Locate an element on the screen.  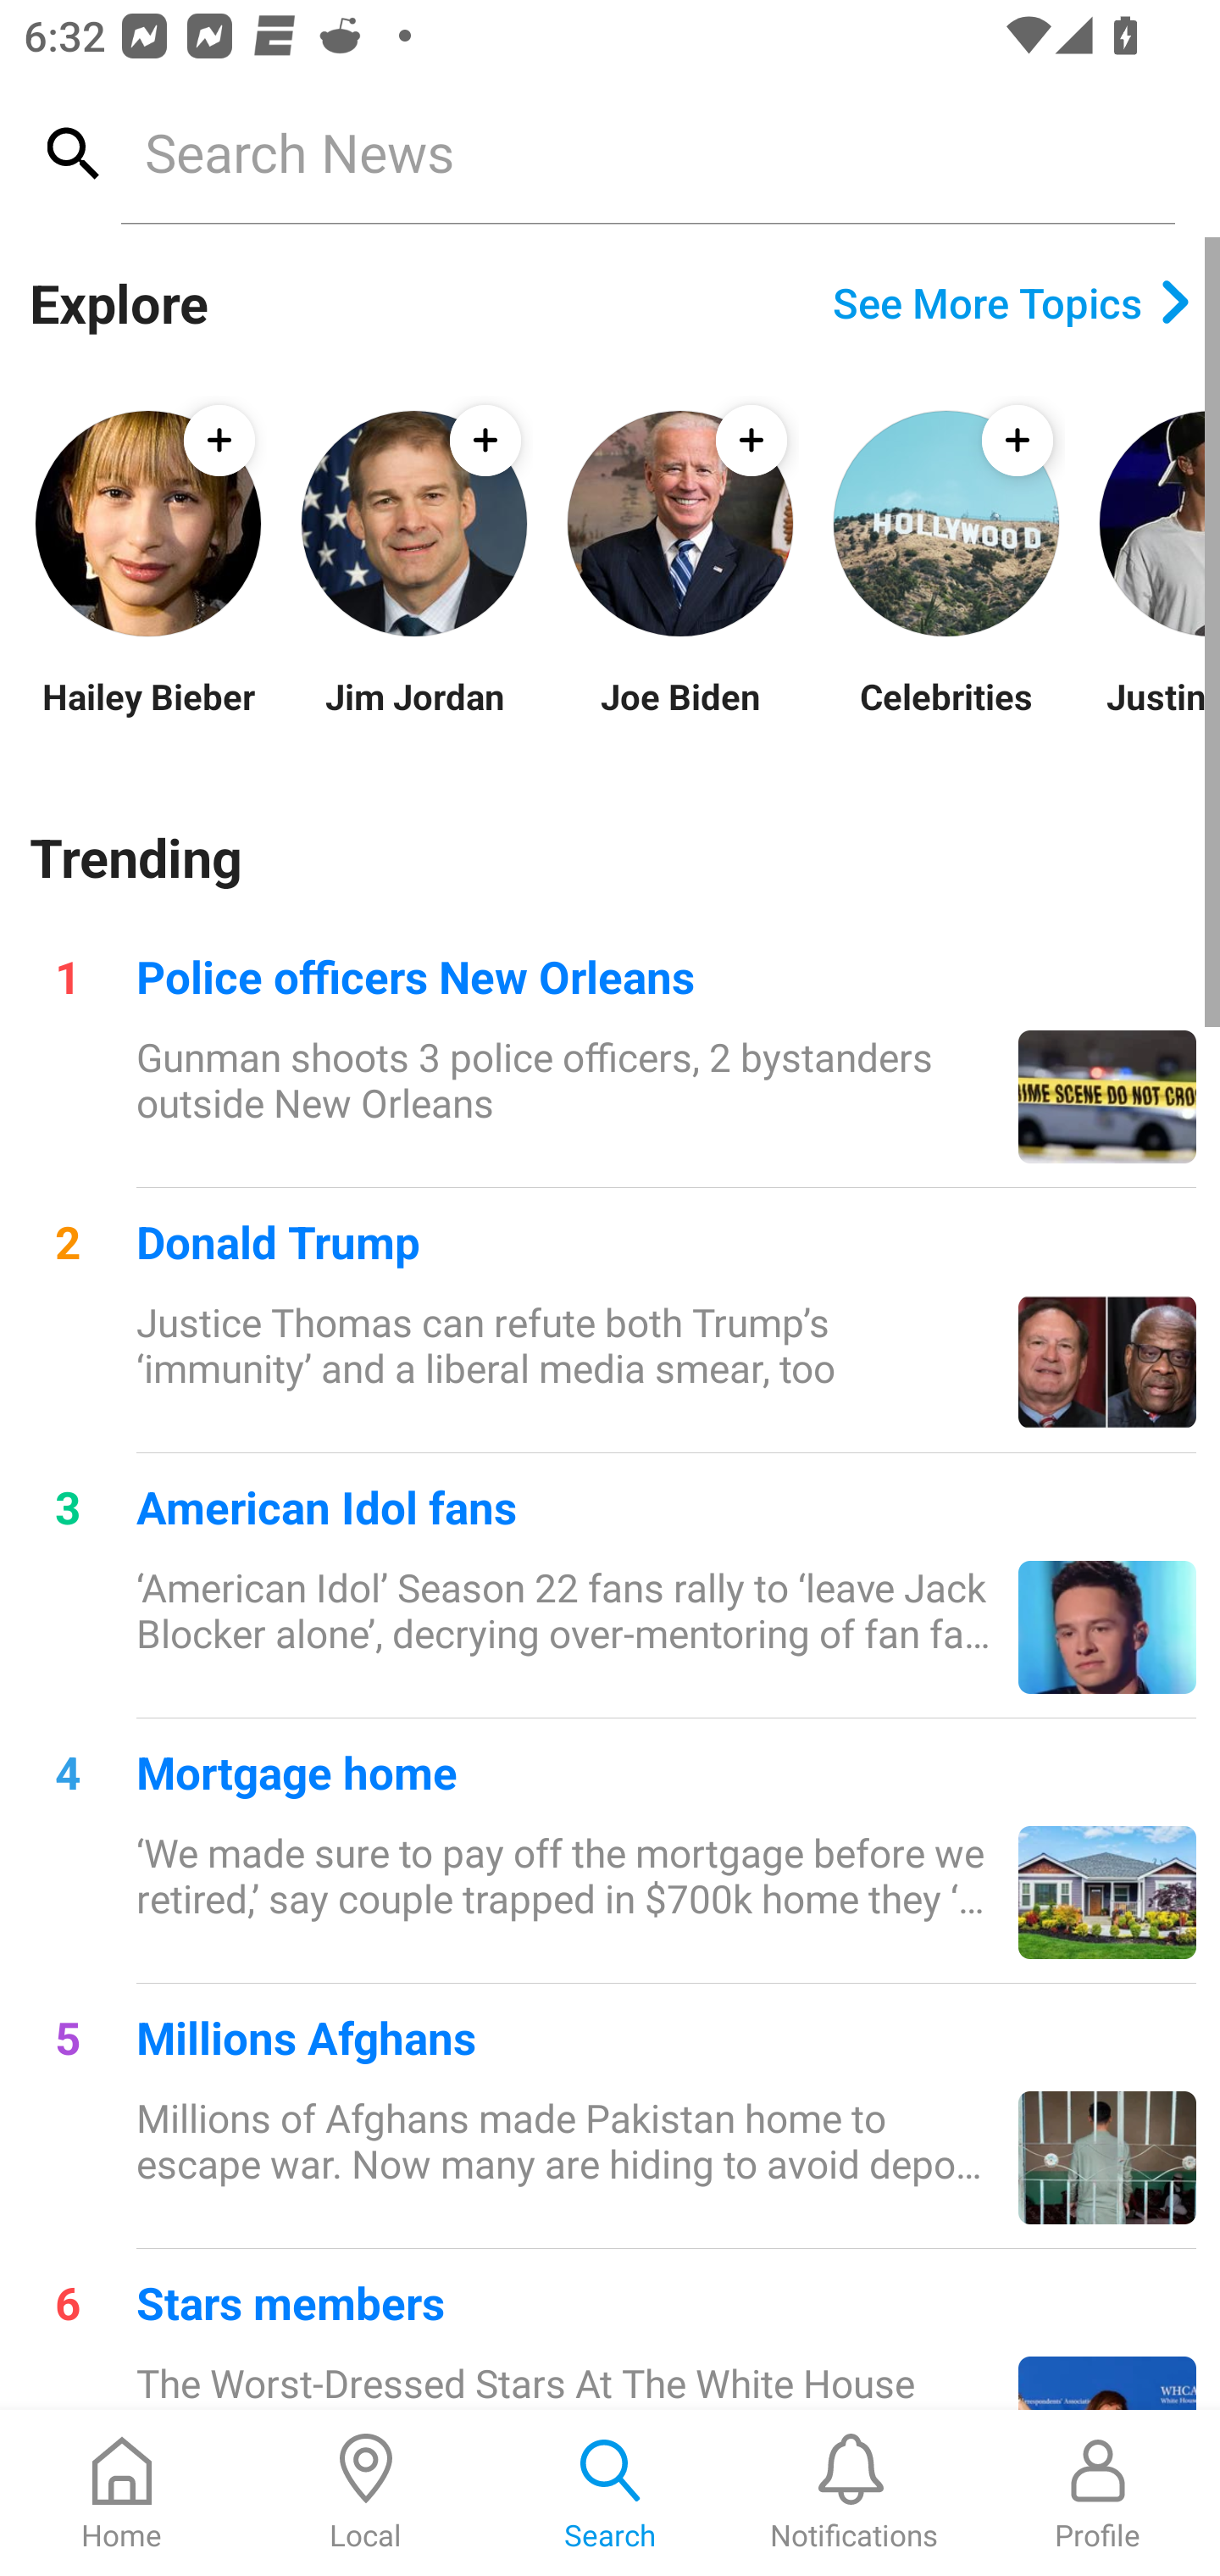
Profile is located at coordinates (1098, 2493).